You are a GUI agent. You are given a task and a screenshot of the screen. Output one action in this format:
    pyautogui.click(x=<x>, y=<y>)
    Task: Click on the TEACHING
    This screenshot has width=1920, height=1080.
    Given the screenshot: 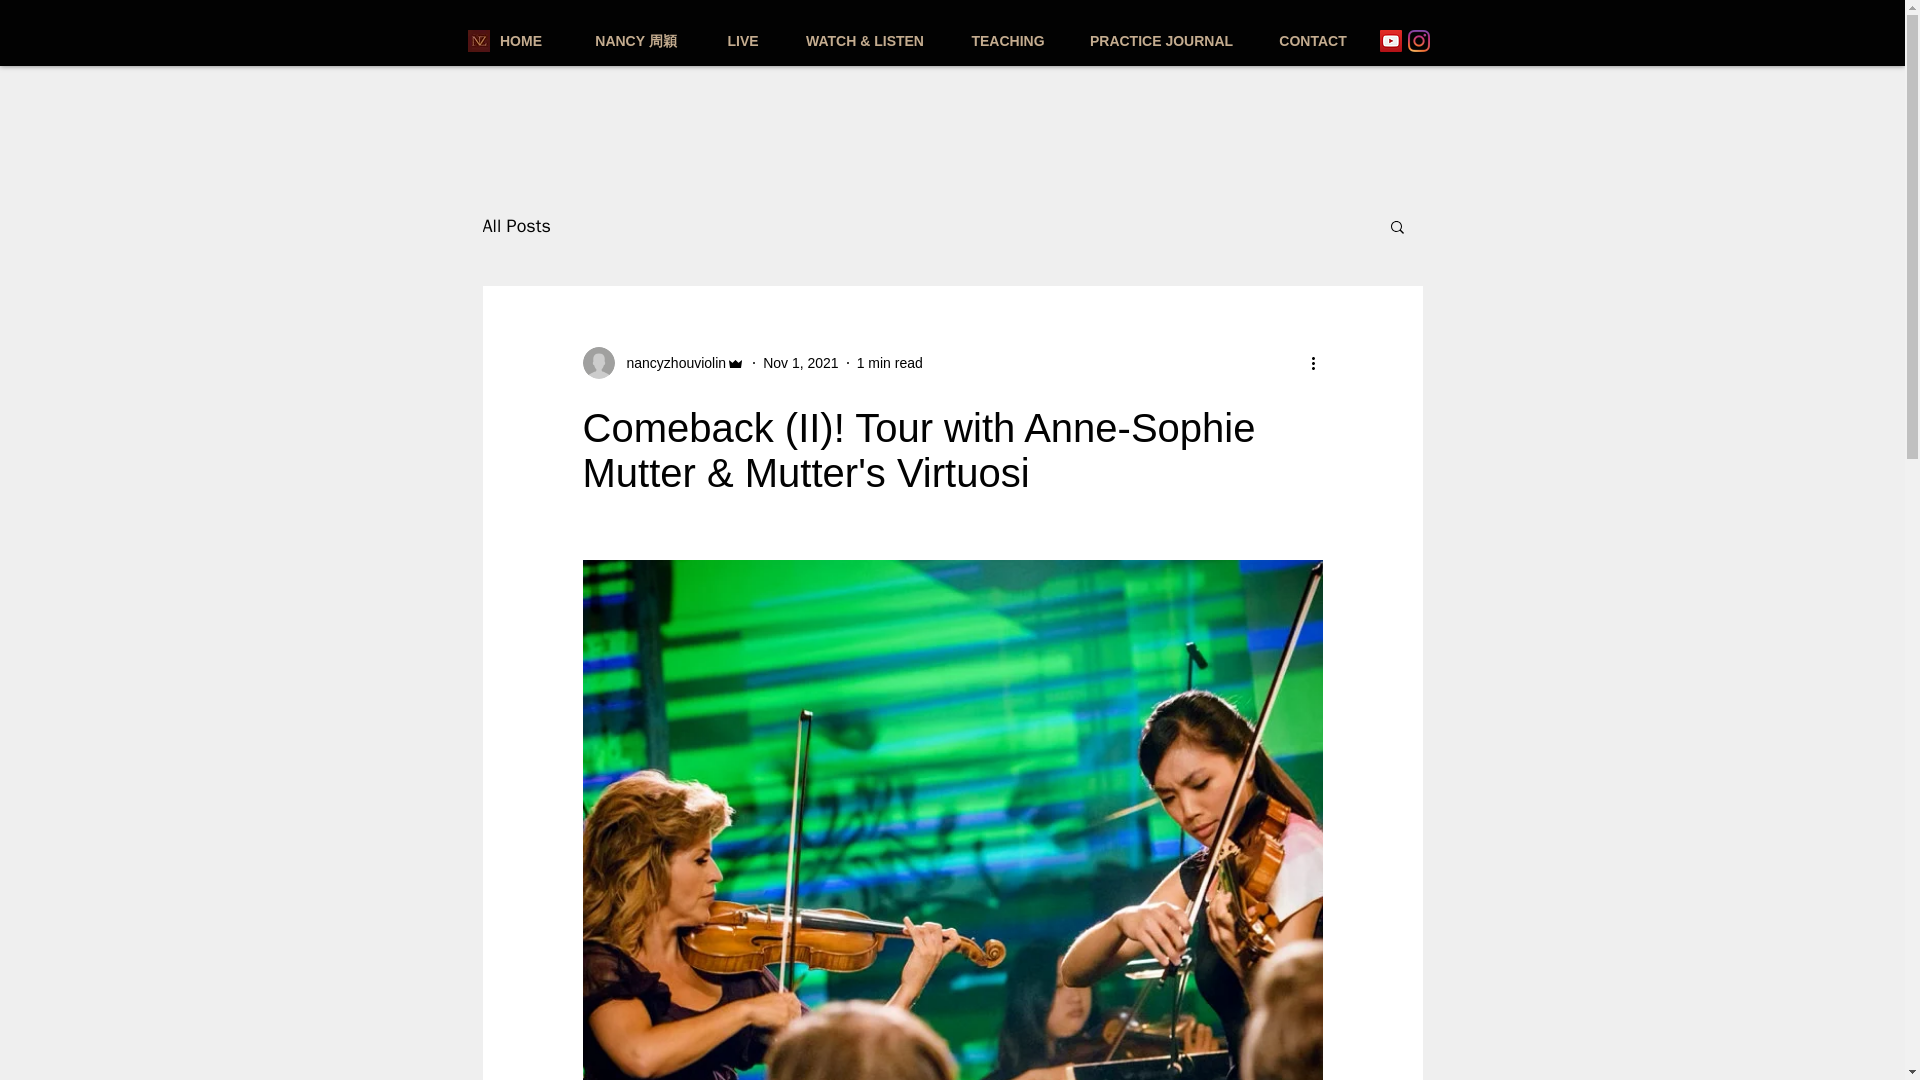 What is the action you would take?
    pyautogui.click(x=1008, y=40)
    